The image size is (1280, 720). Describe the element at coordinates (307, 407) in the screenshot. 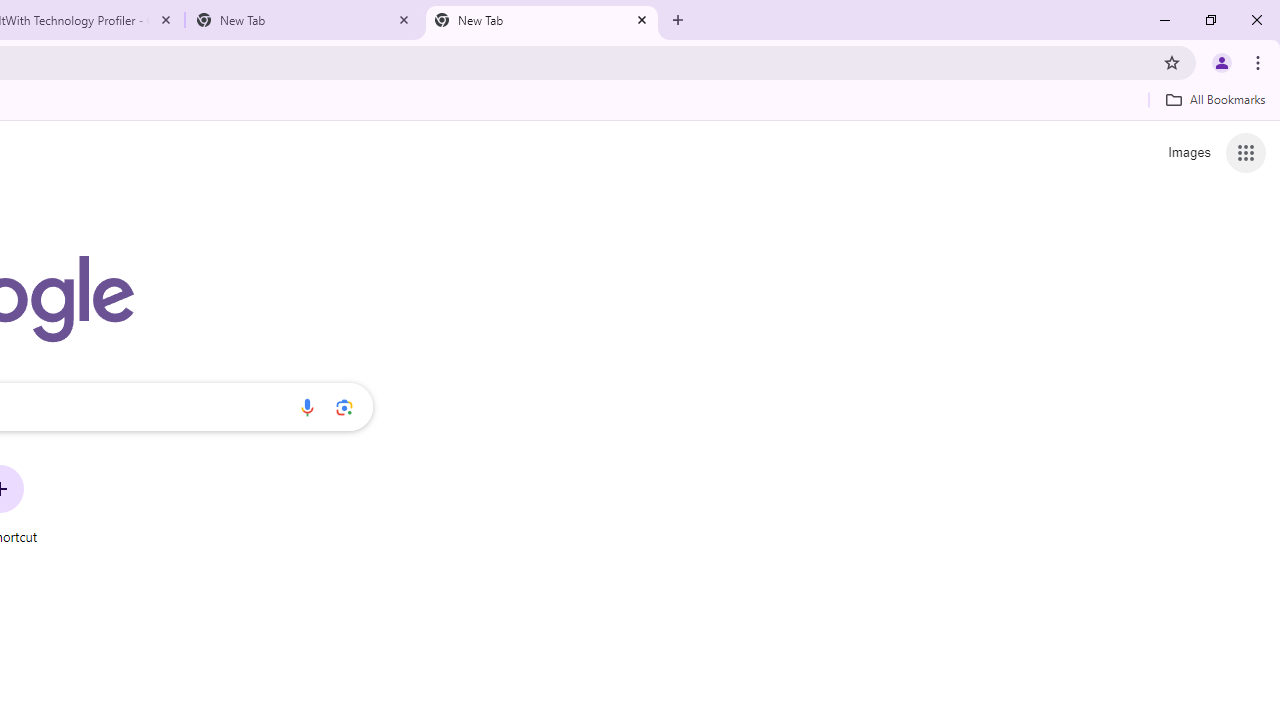

I see `Search by voice` at that location.